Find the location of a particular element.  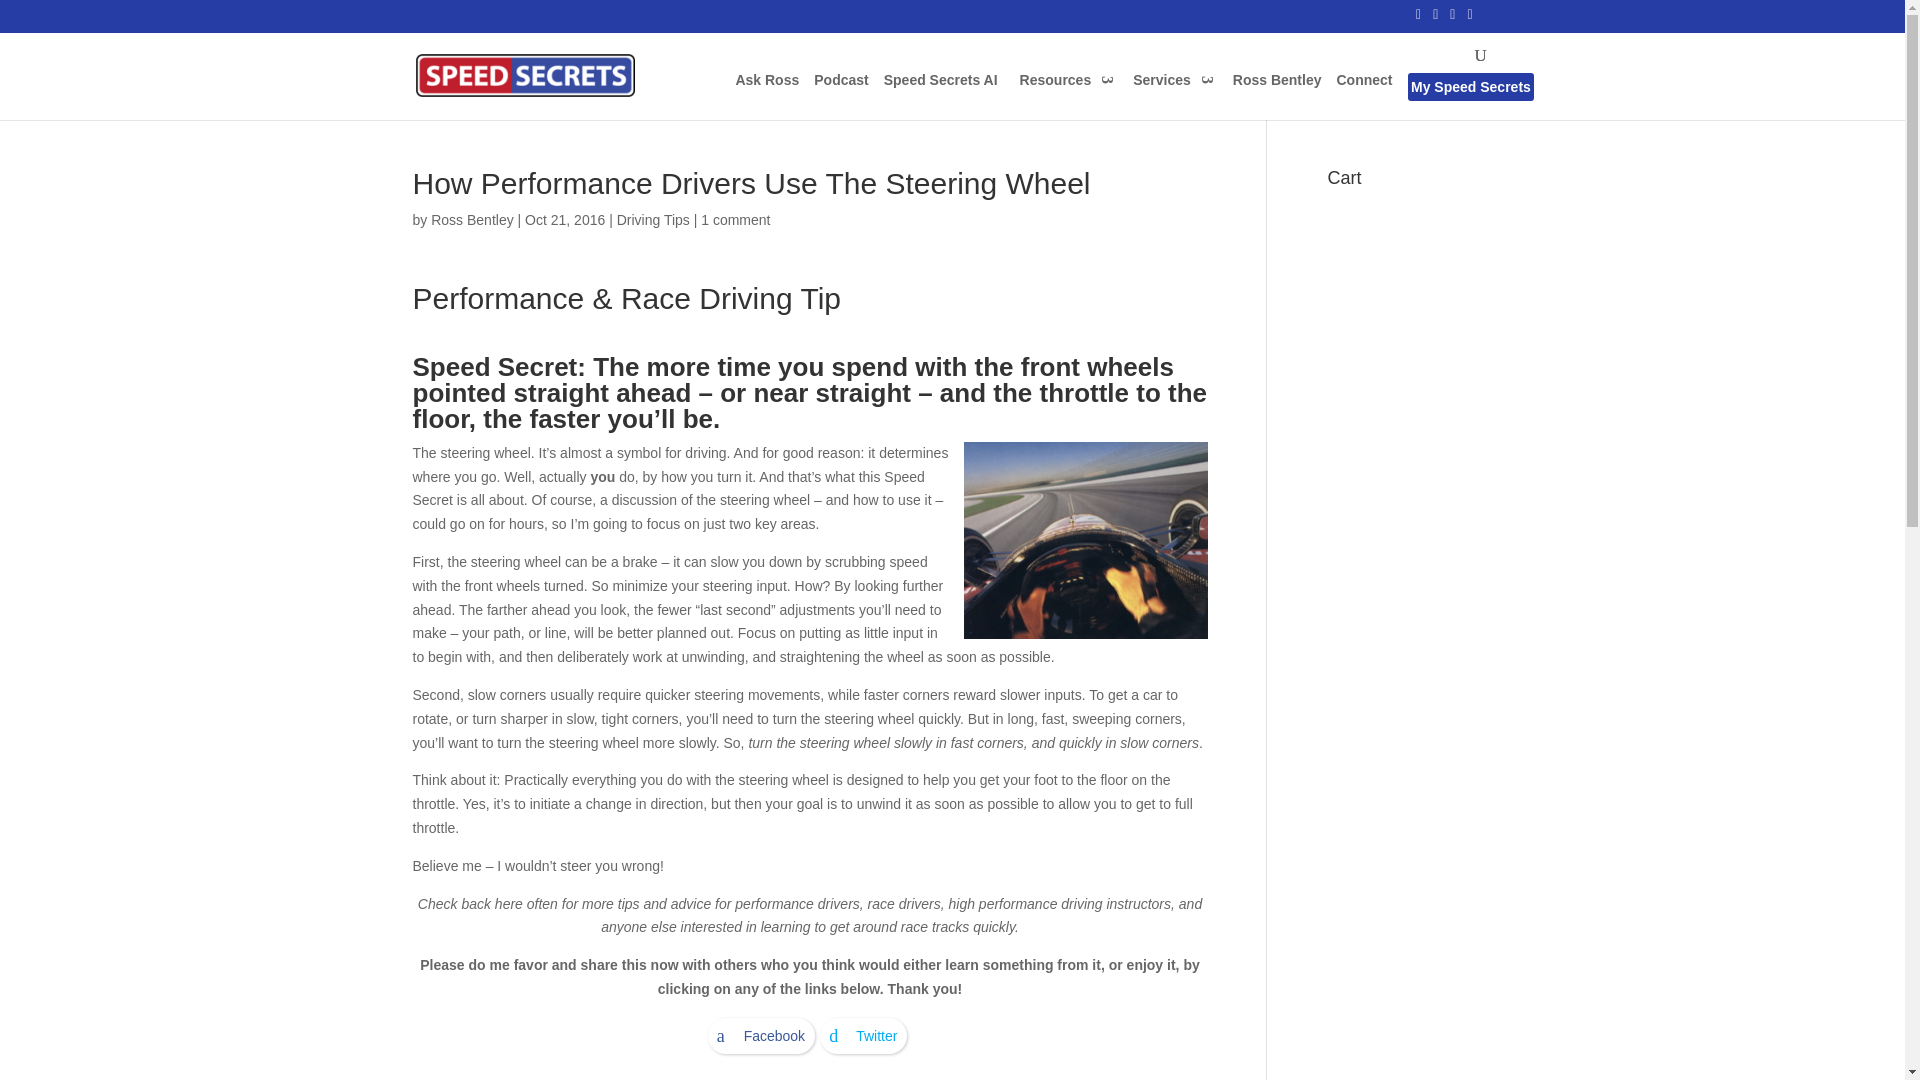

Speed Secrets AI is located at coordinates (940, 96).